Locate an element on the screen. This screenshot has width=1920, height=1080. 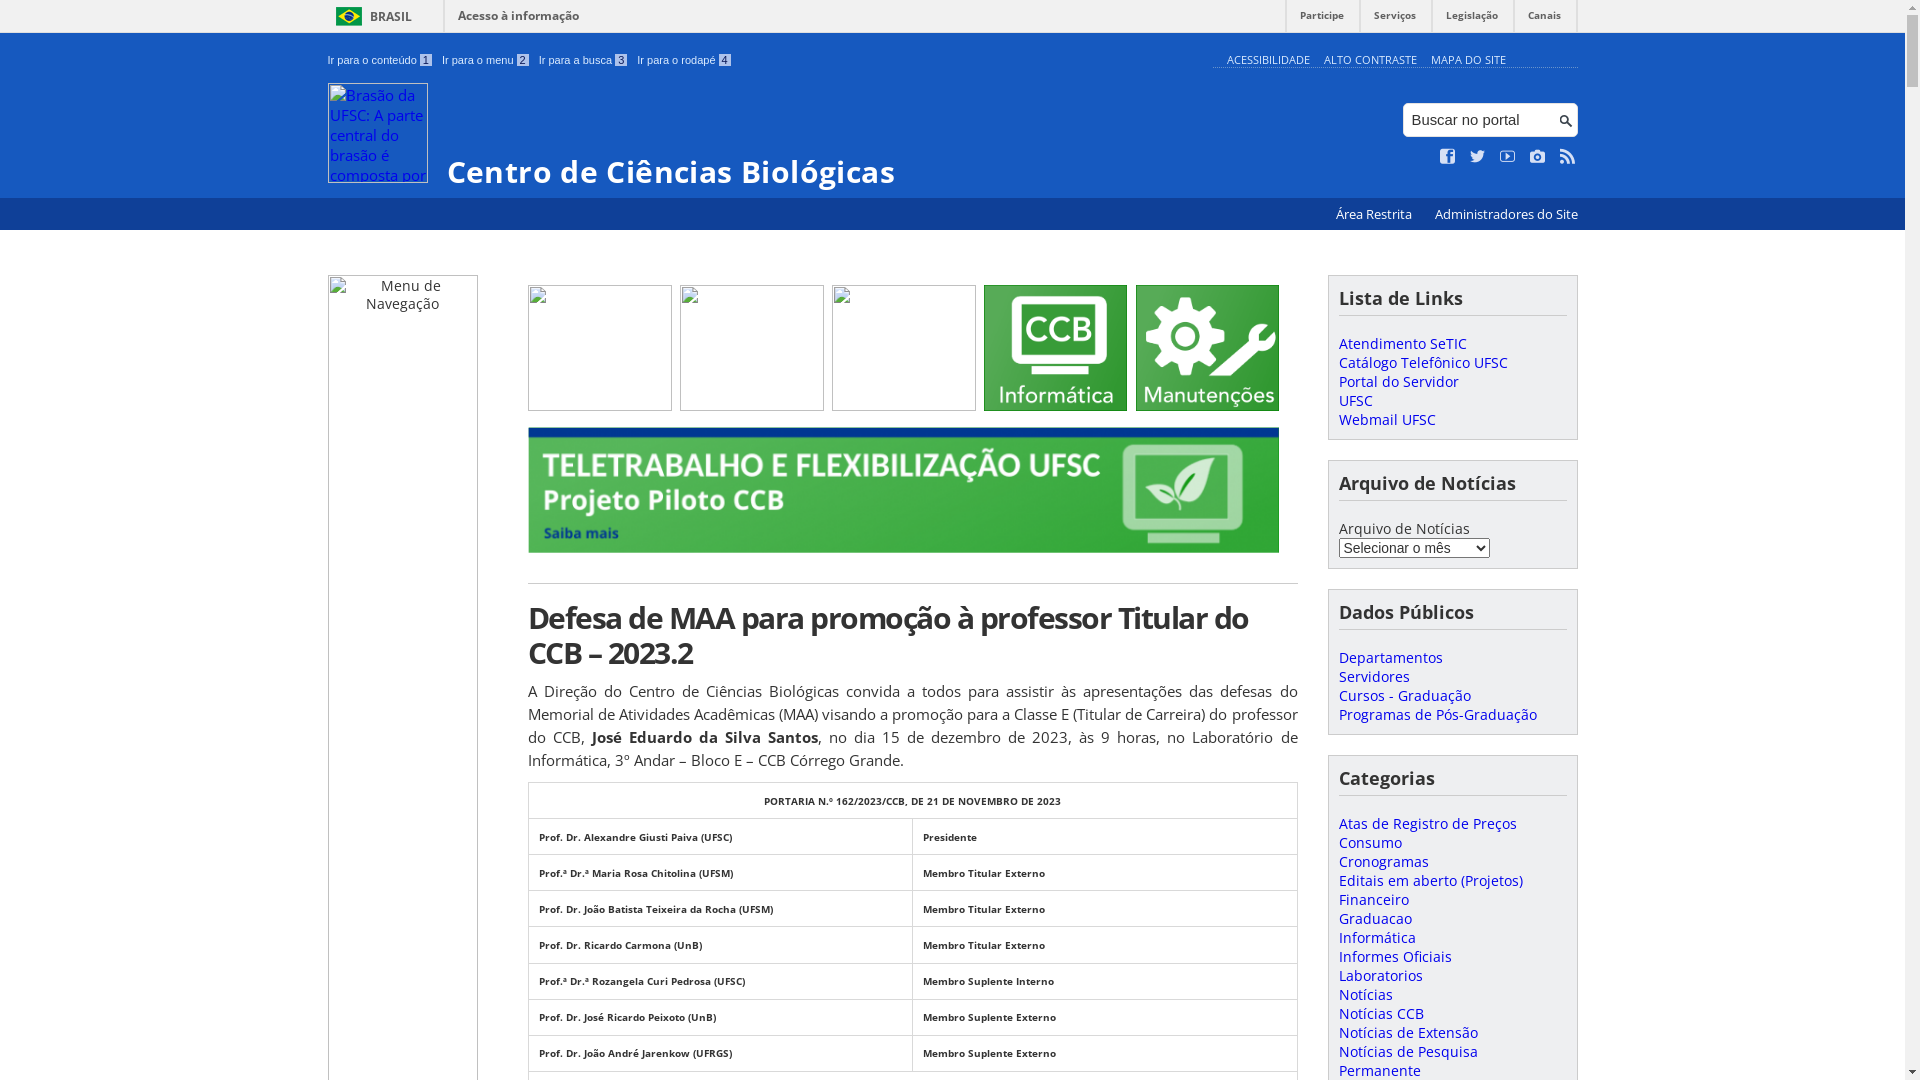
Canais is located at coordinates (1544, 20).